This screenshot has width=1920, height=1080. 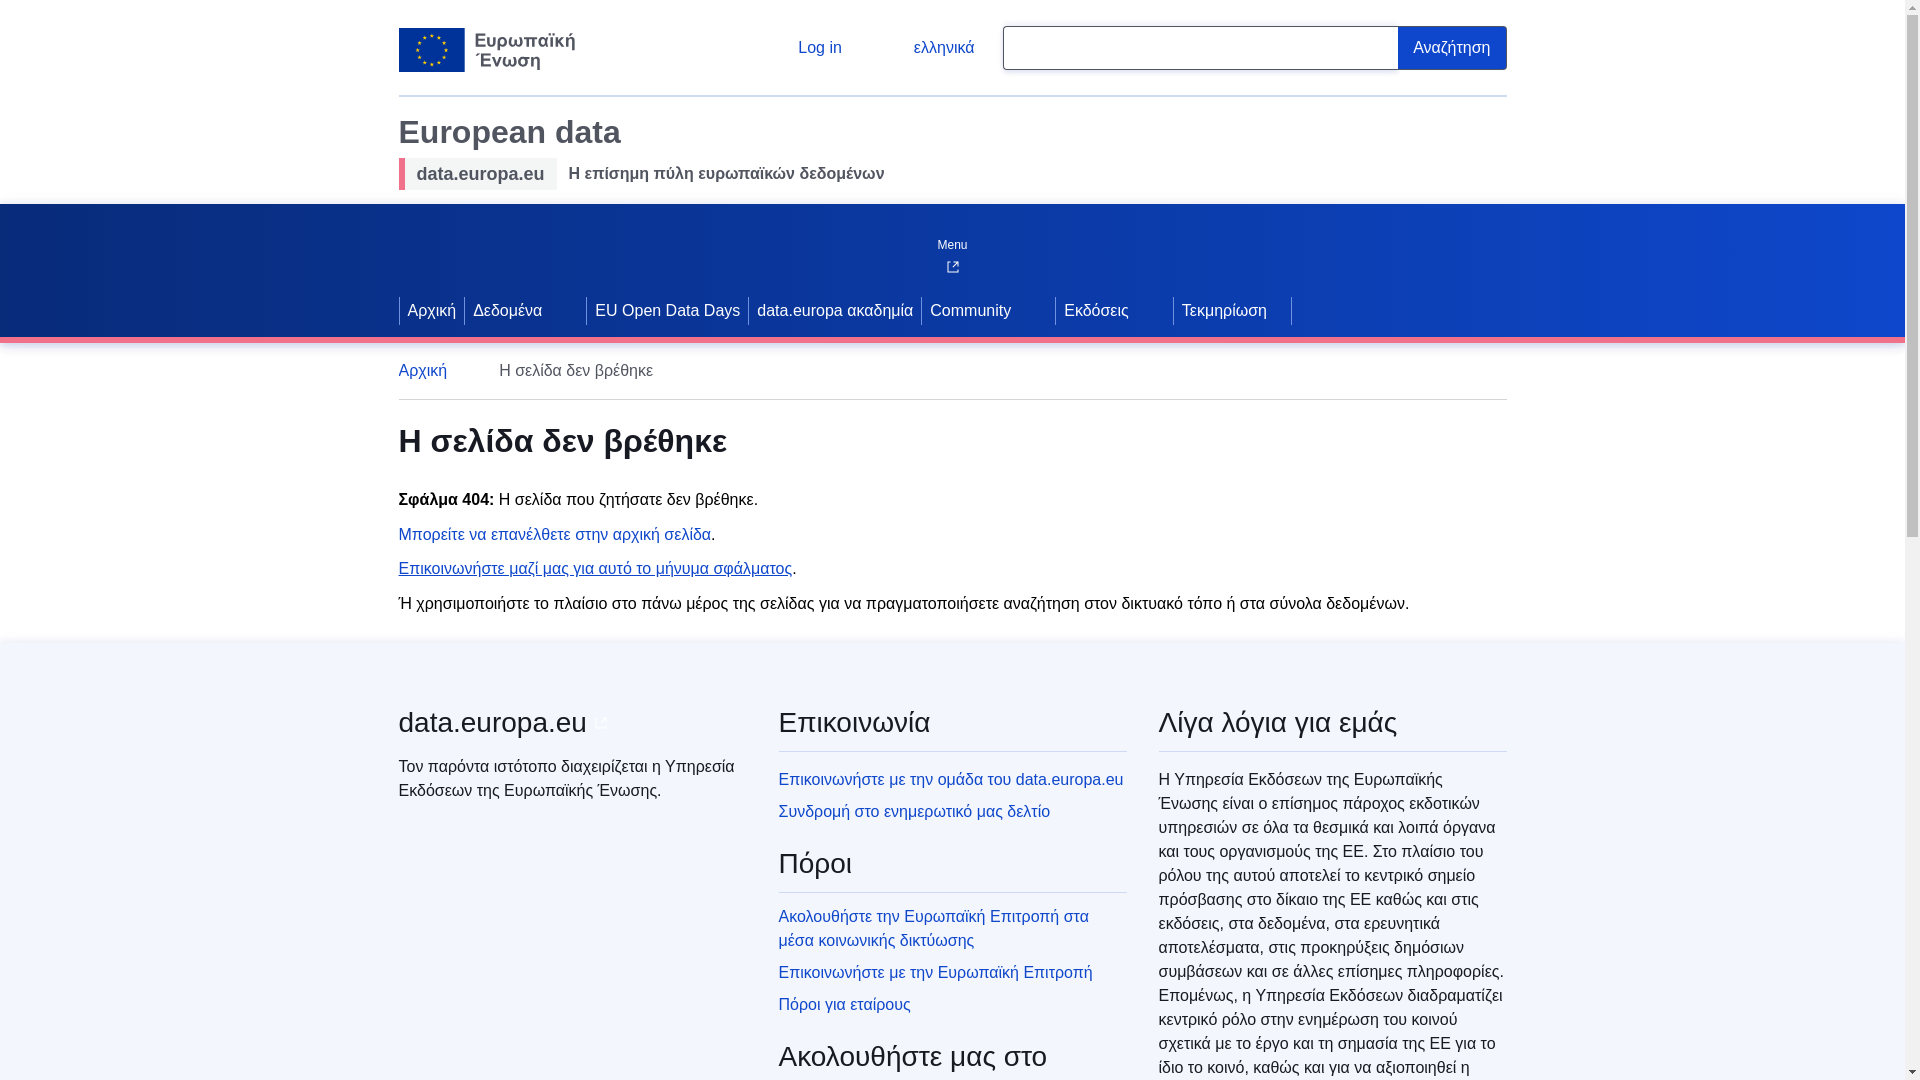 What do you see at coordinates (486, 50) in the screenshot?
I see `European Union` at bounding box center [486, 50].